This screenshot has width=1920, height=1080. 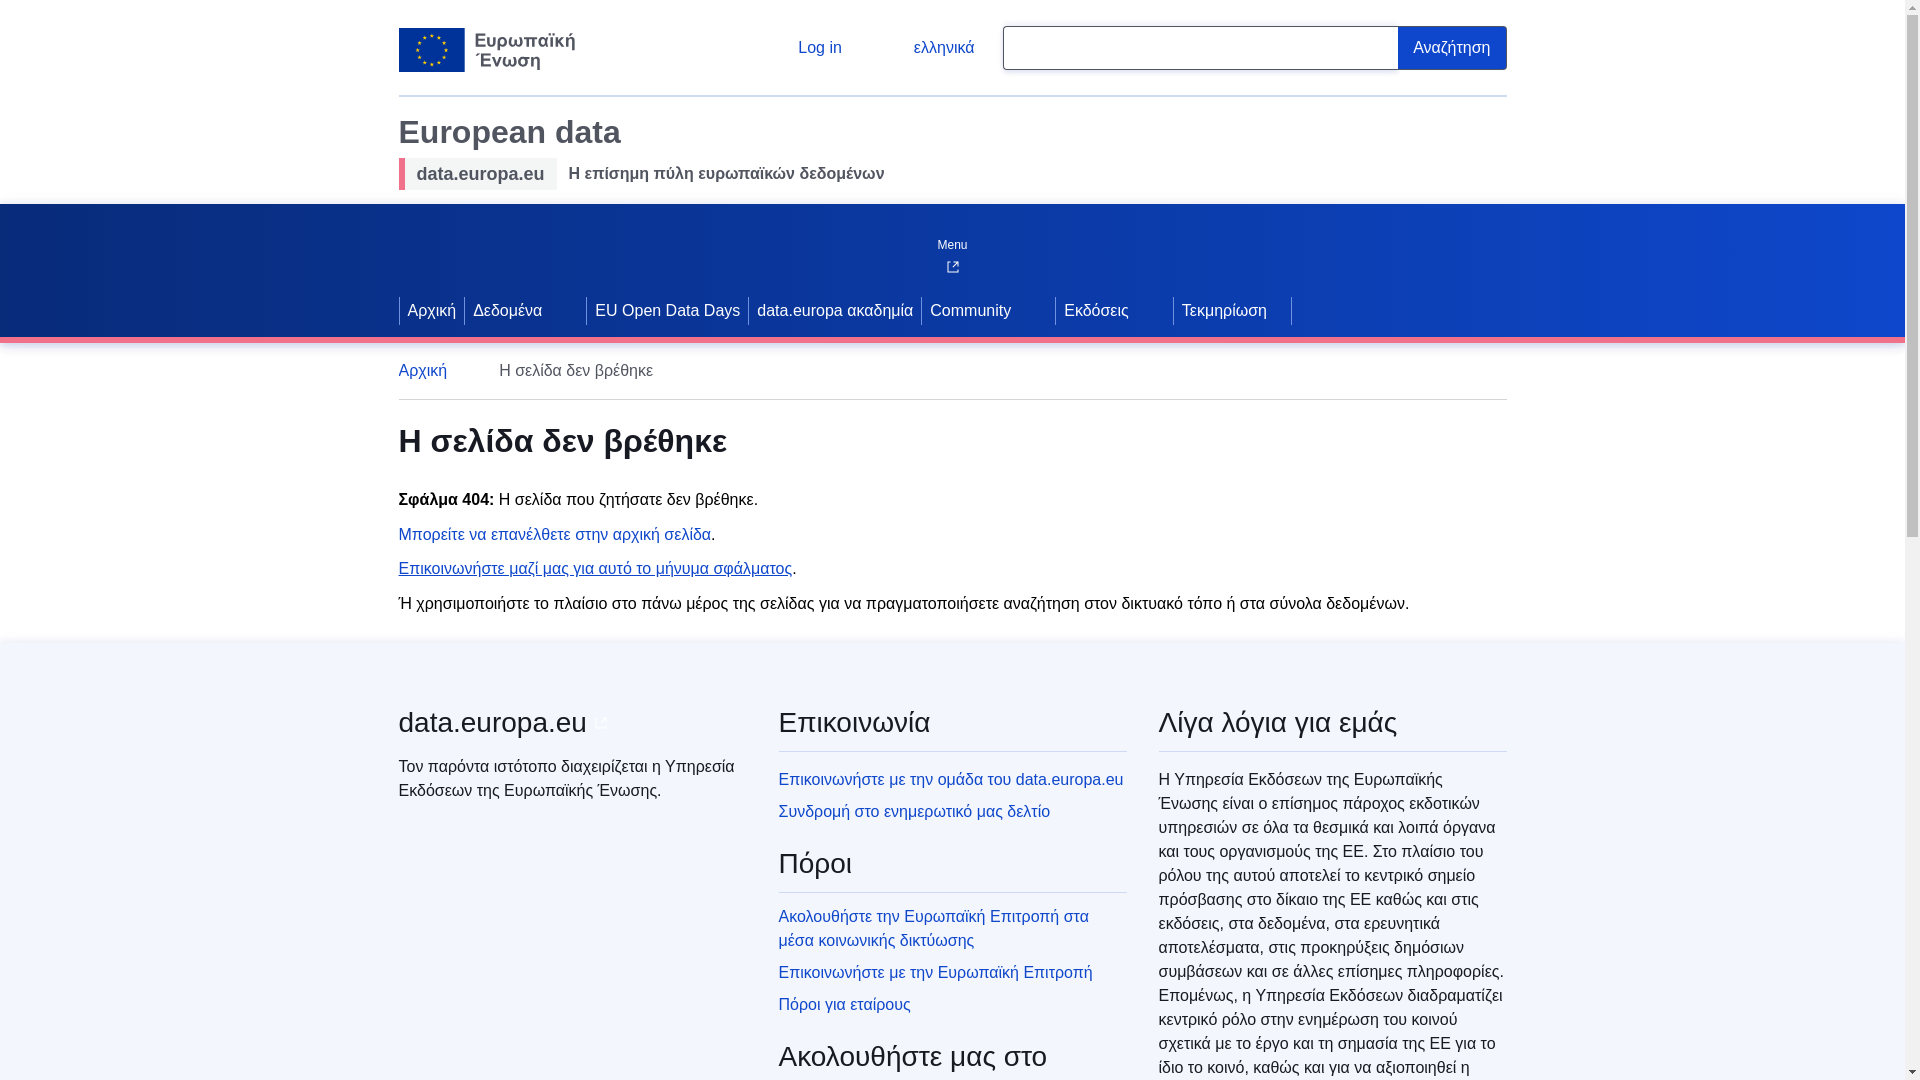 What do you see at coordinates (486, 50) in the screenshot?
I see `European Union` at bounding box center [486, 50].